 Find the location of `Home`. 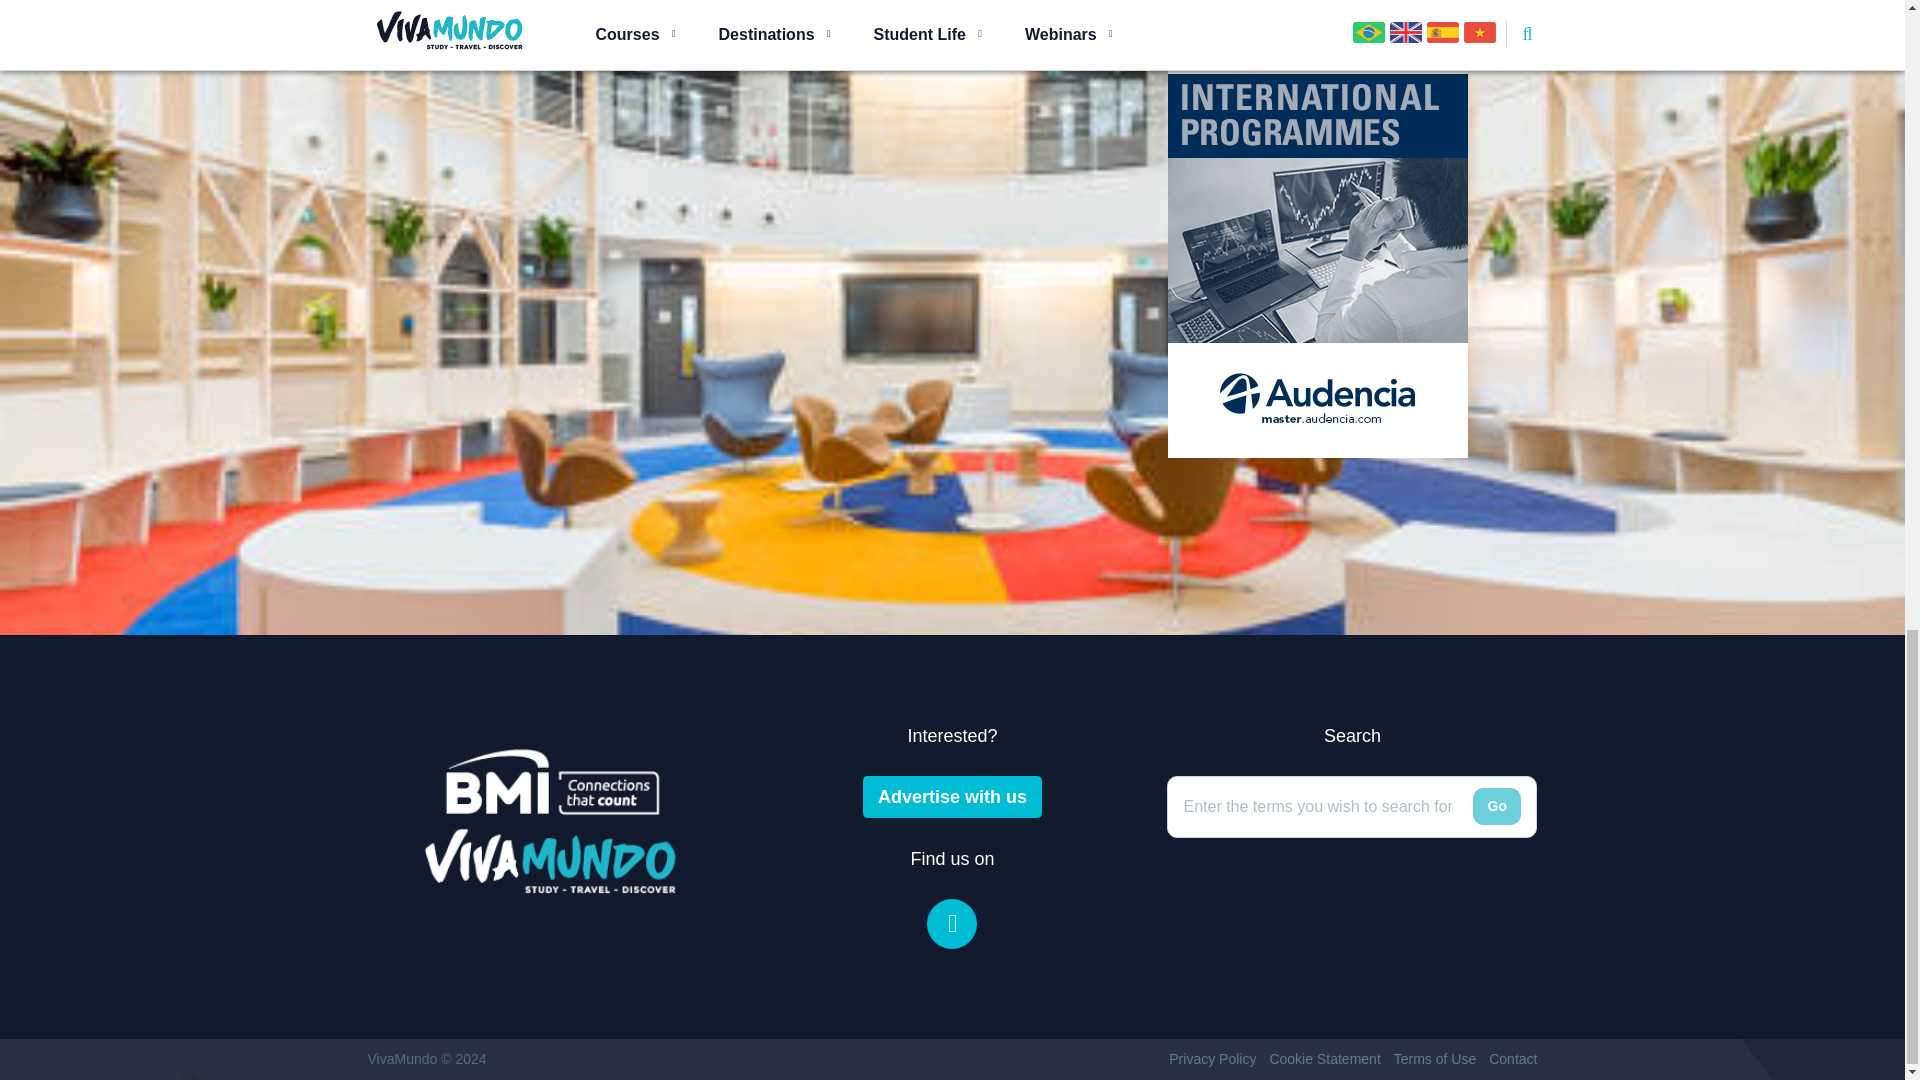

Home is located at coordinates (552, 820).